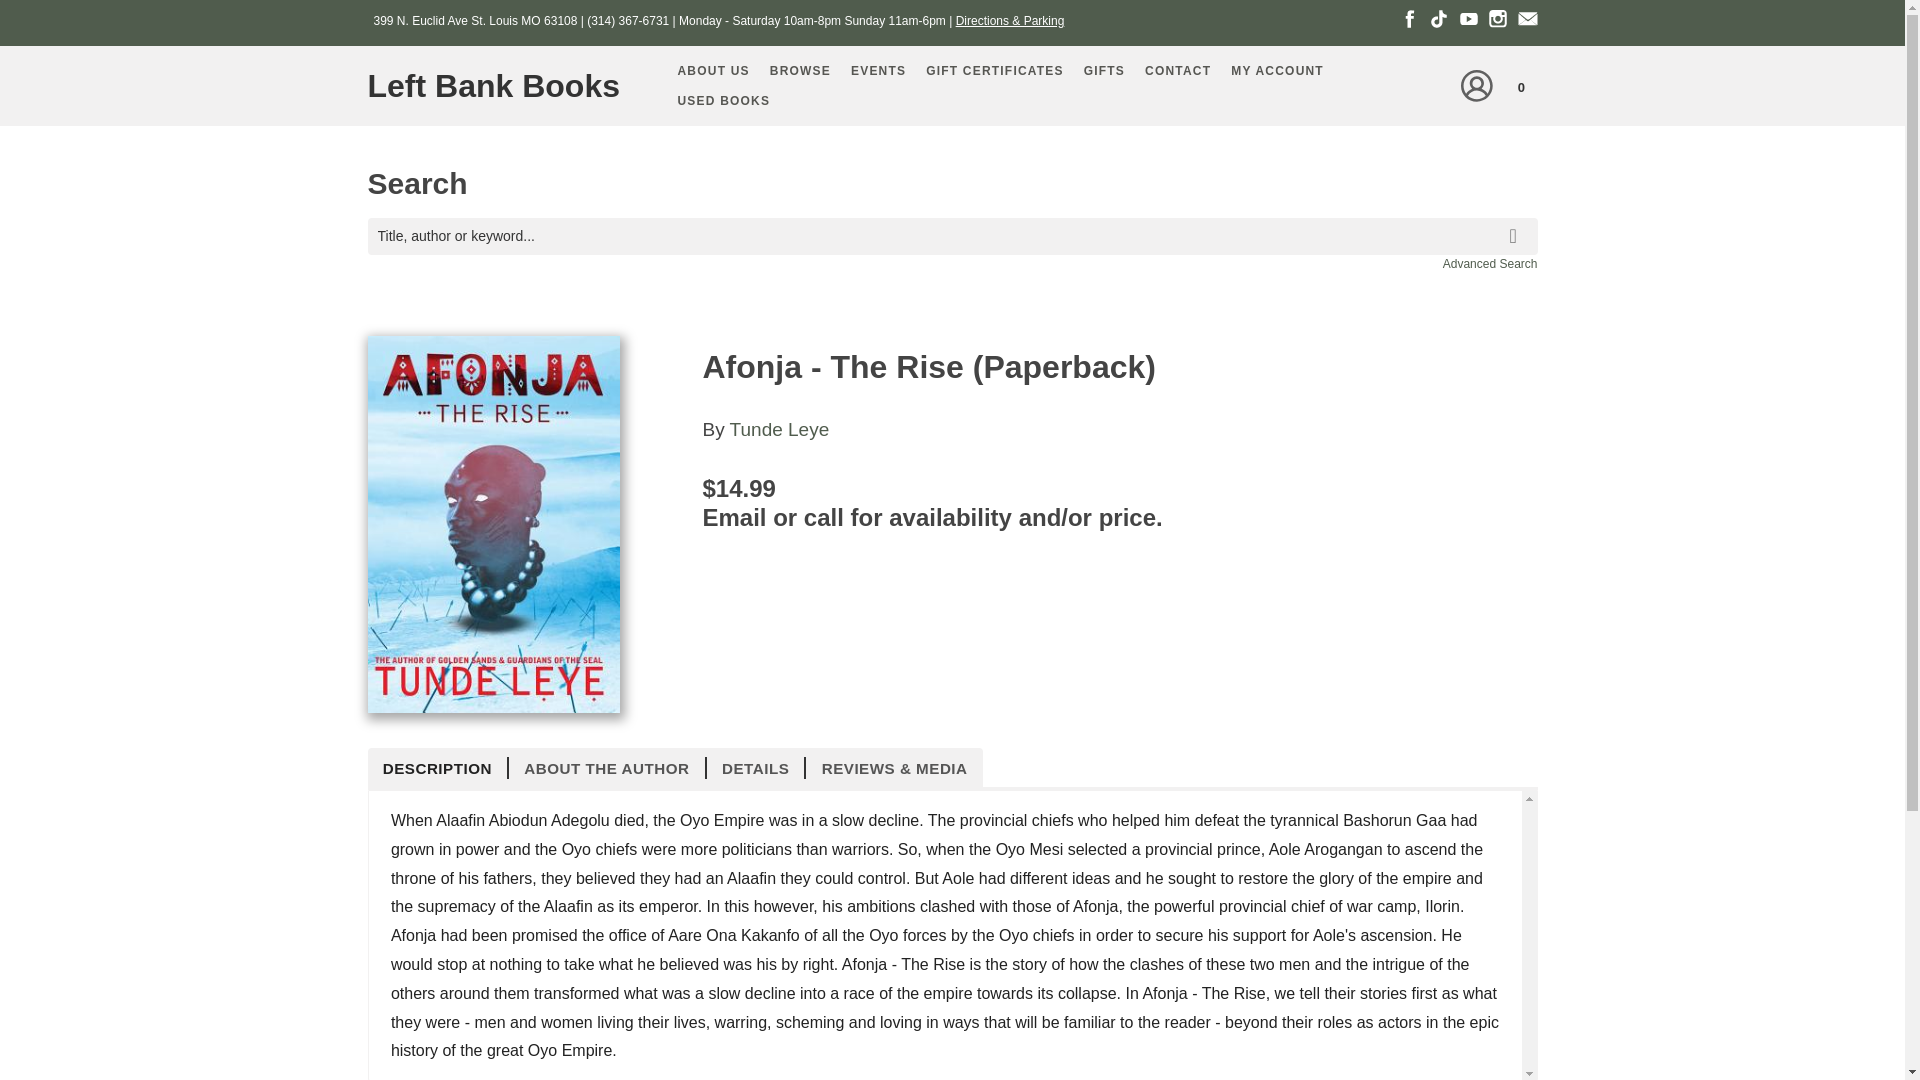 The width and height of the screenshot is (1920, 1080). Describe the element at coordinates (502, 86) in the screenshot. I see `Left Bank Books` at that location.